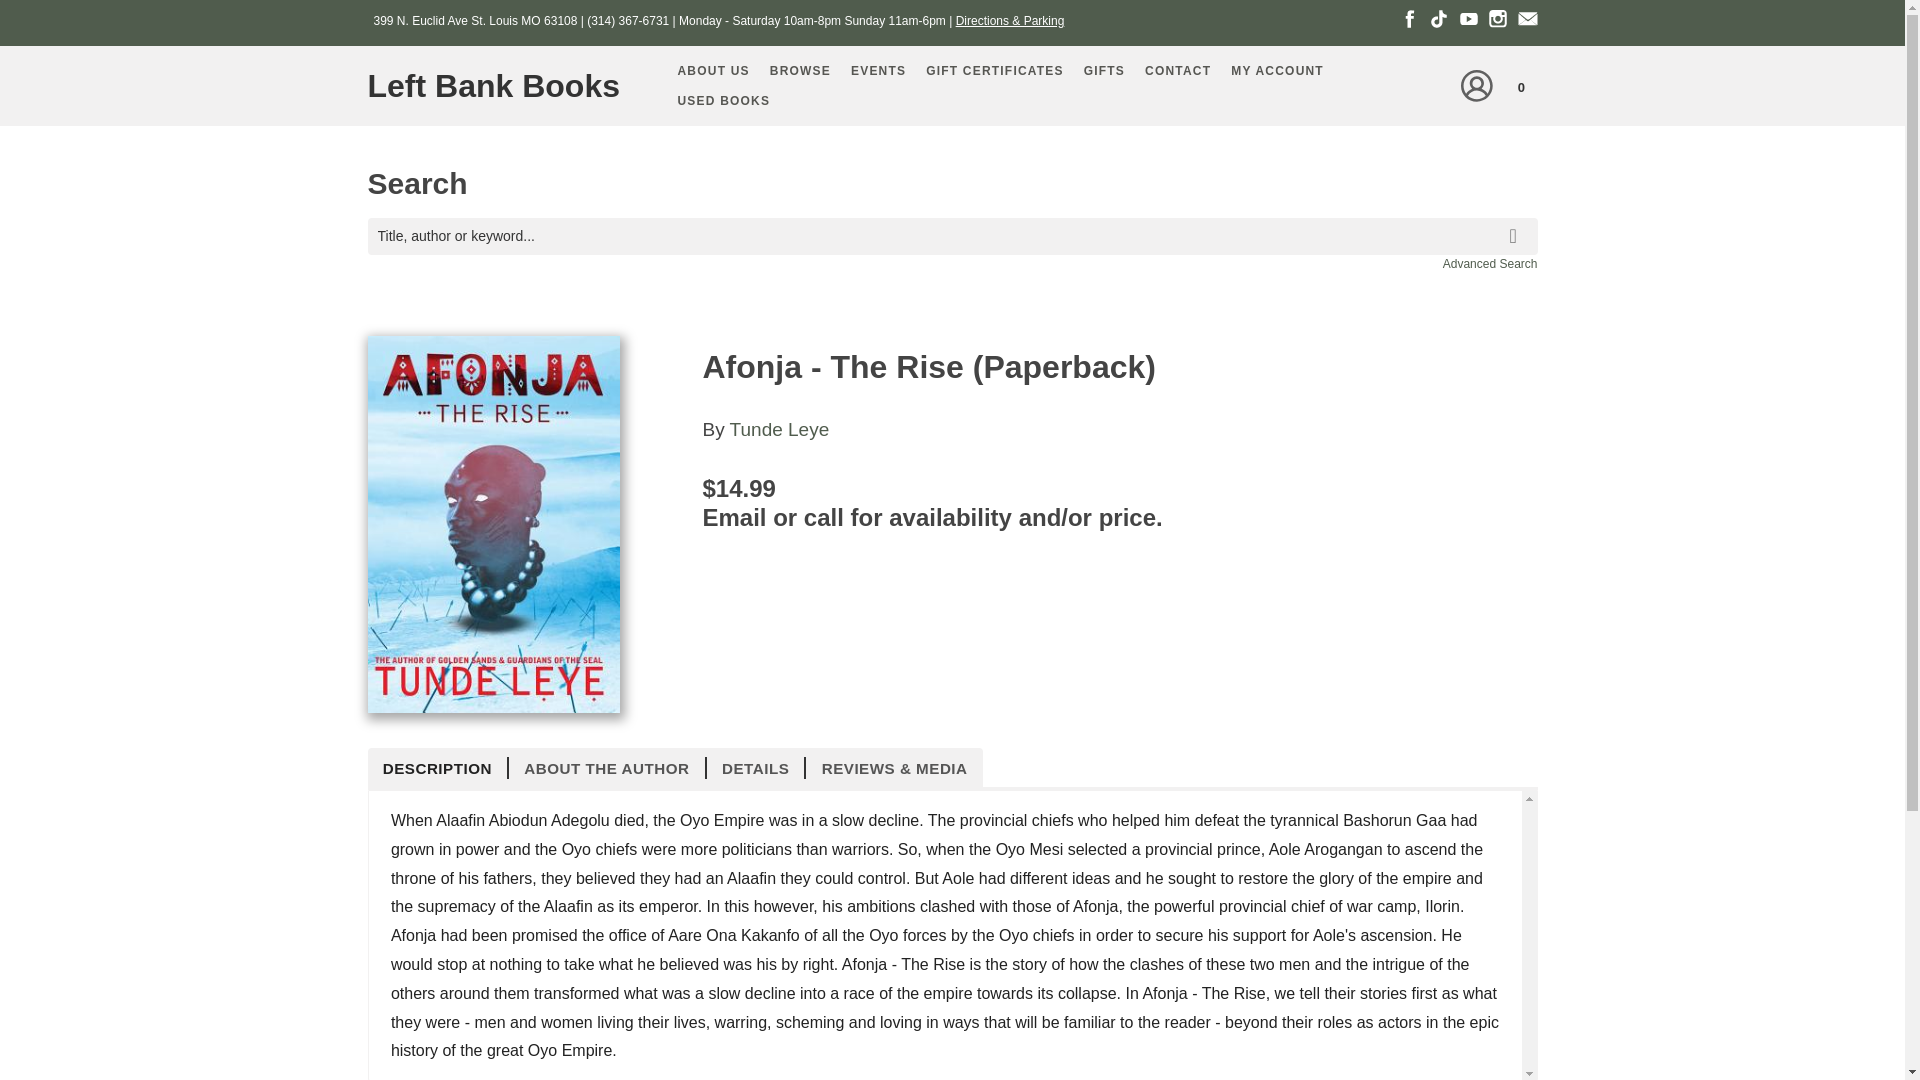 The width and height of the screenshot is (1920, 1080). Describe the element at coordinates (502, 86) in the screenshot. I see `Left Bank Books` at that location.